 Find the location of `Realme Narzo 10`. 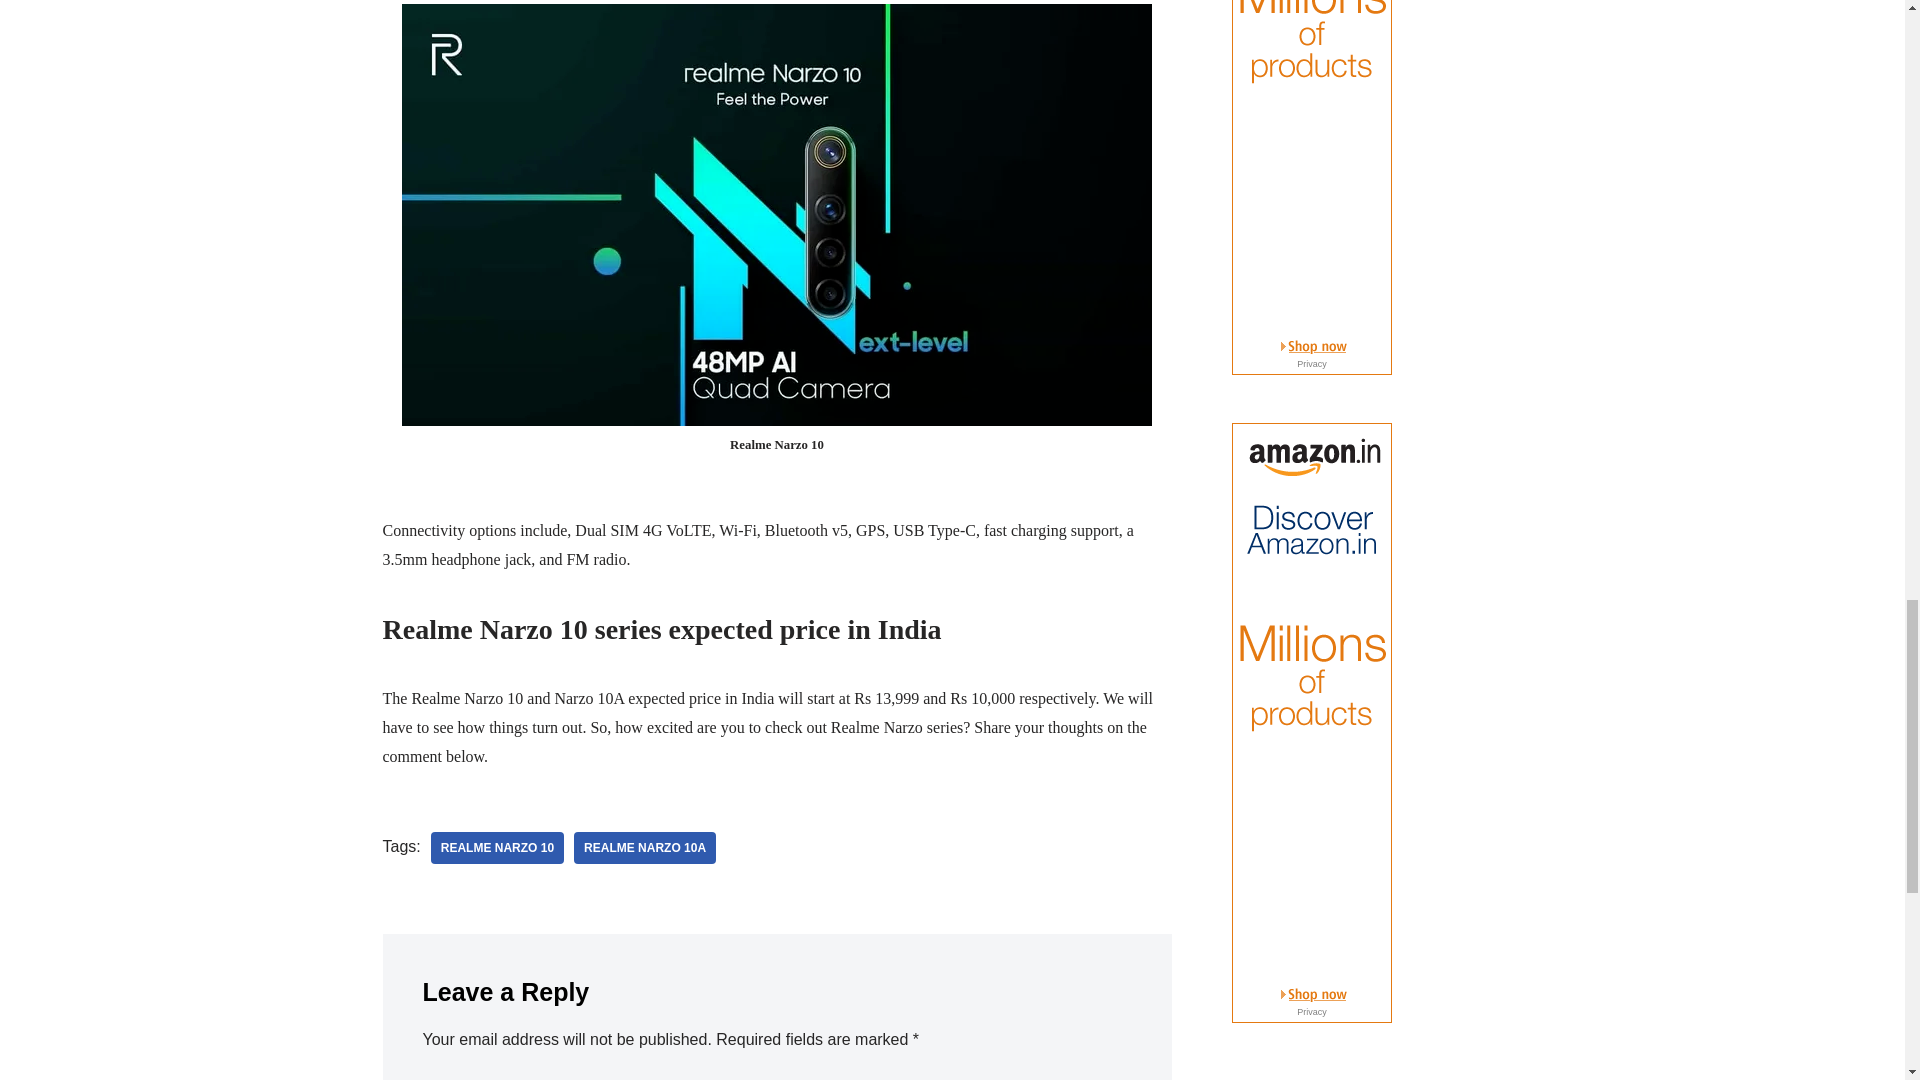

Realme Narzo 10 is located at coordinates (497, 848).